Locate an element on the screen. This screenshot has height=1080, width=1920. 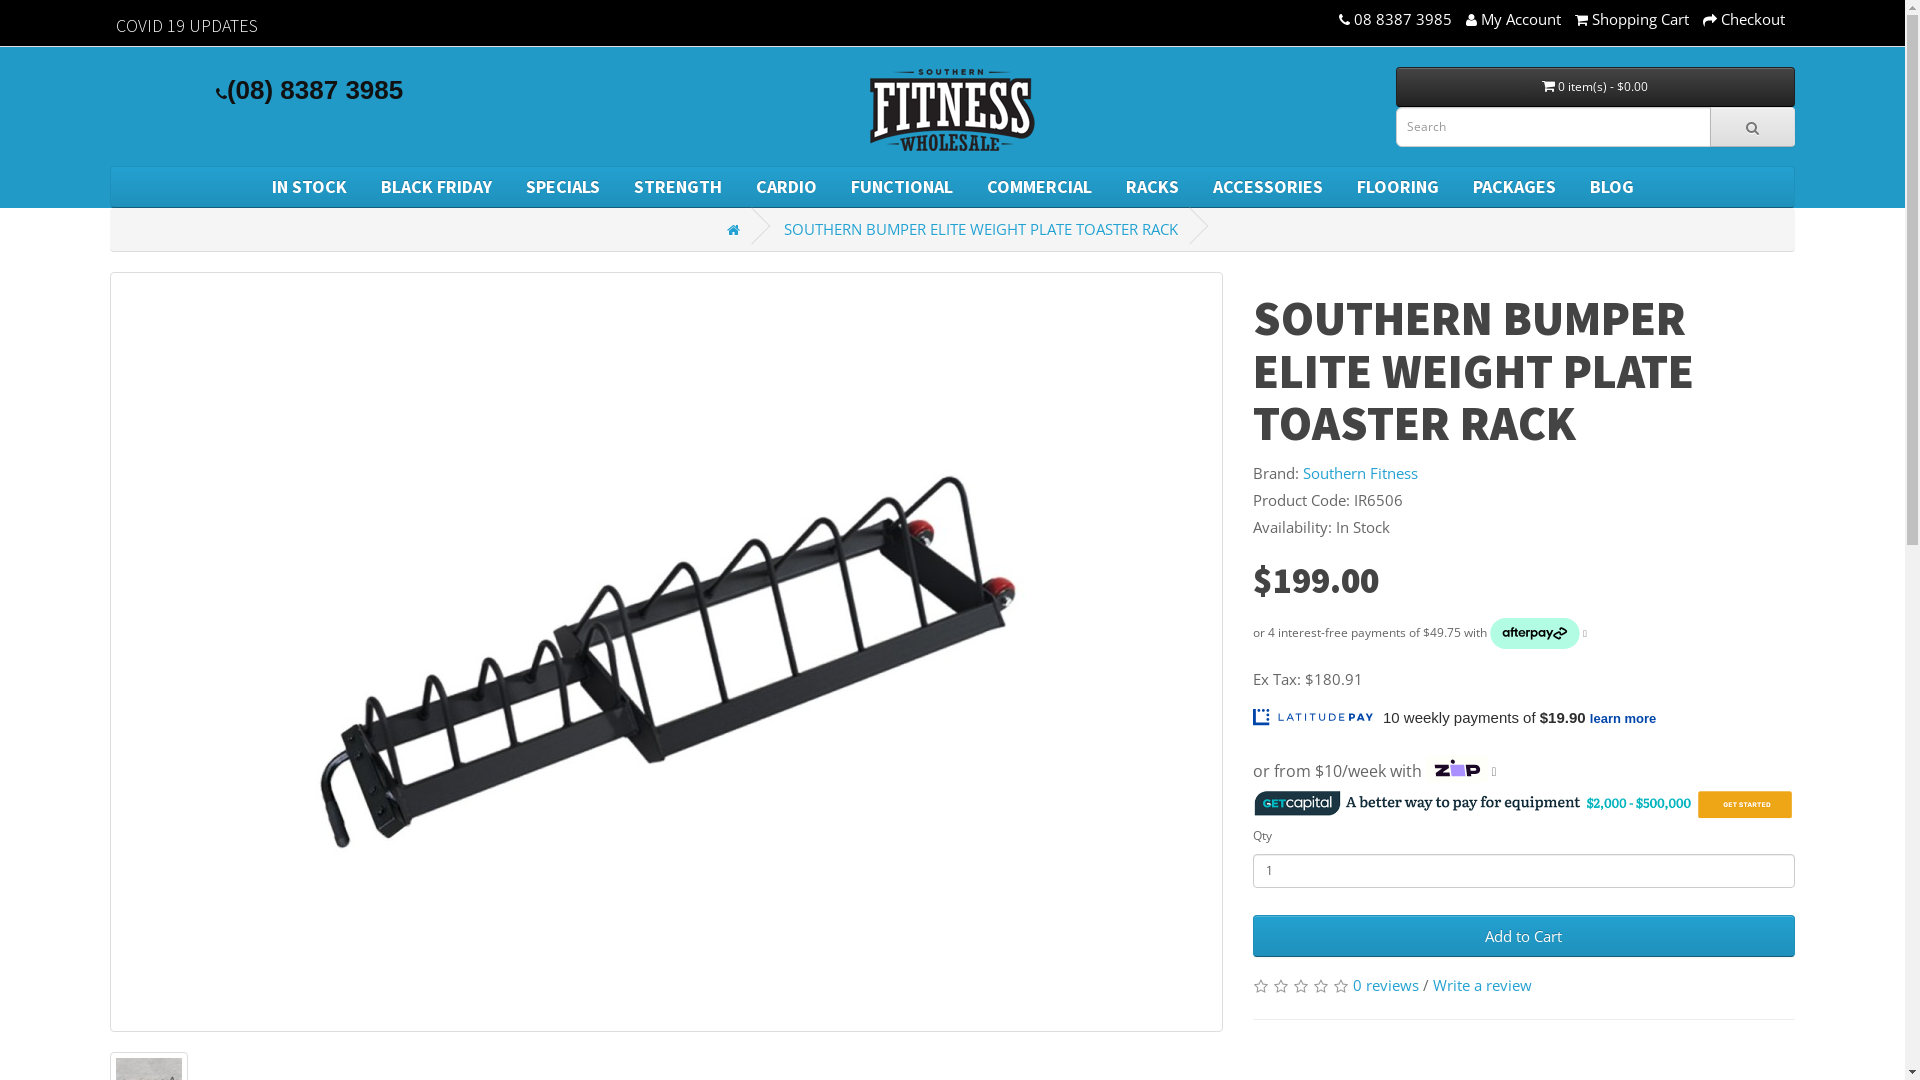
My Account is located at coordinates (1514, 19).